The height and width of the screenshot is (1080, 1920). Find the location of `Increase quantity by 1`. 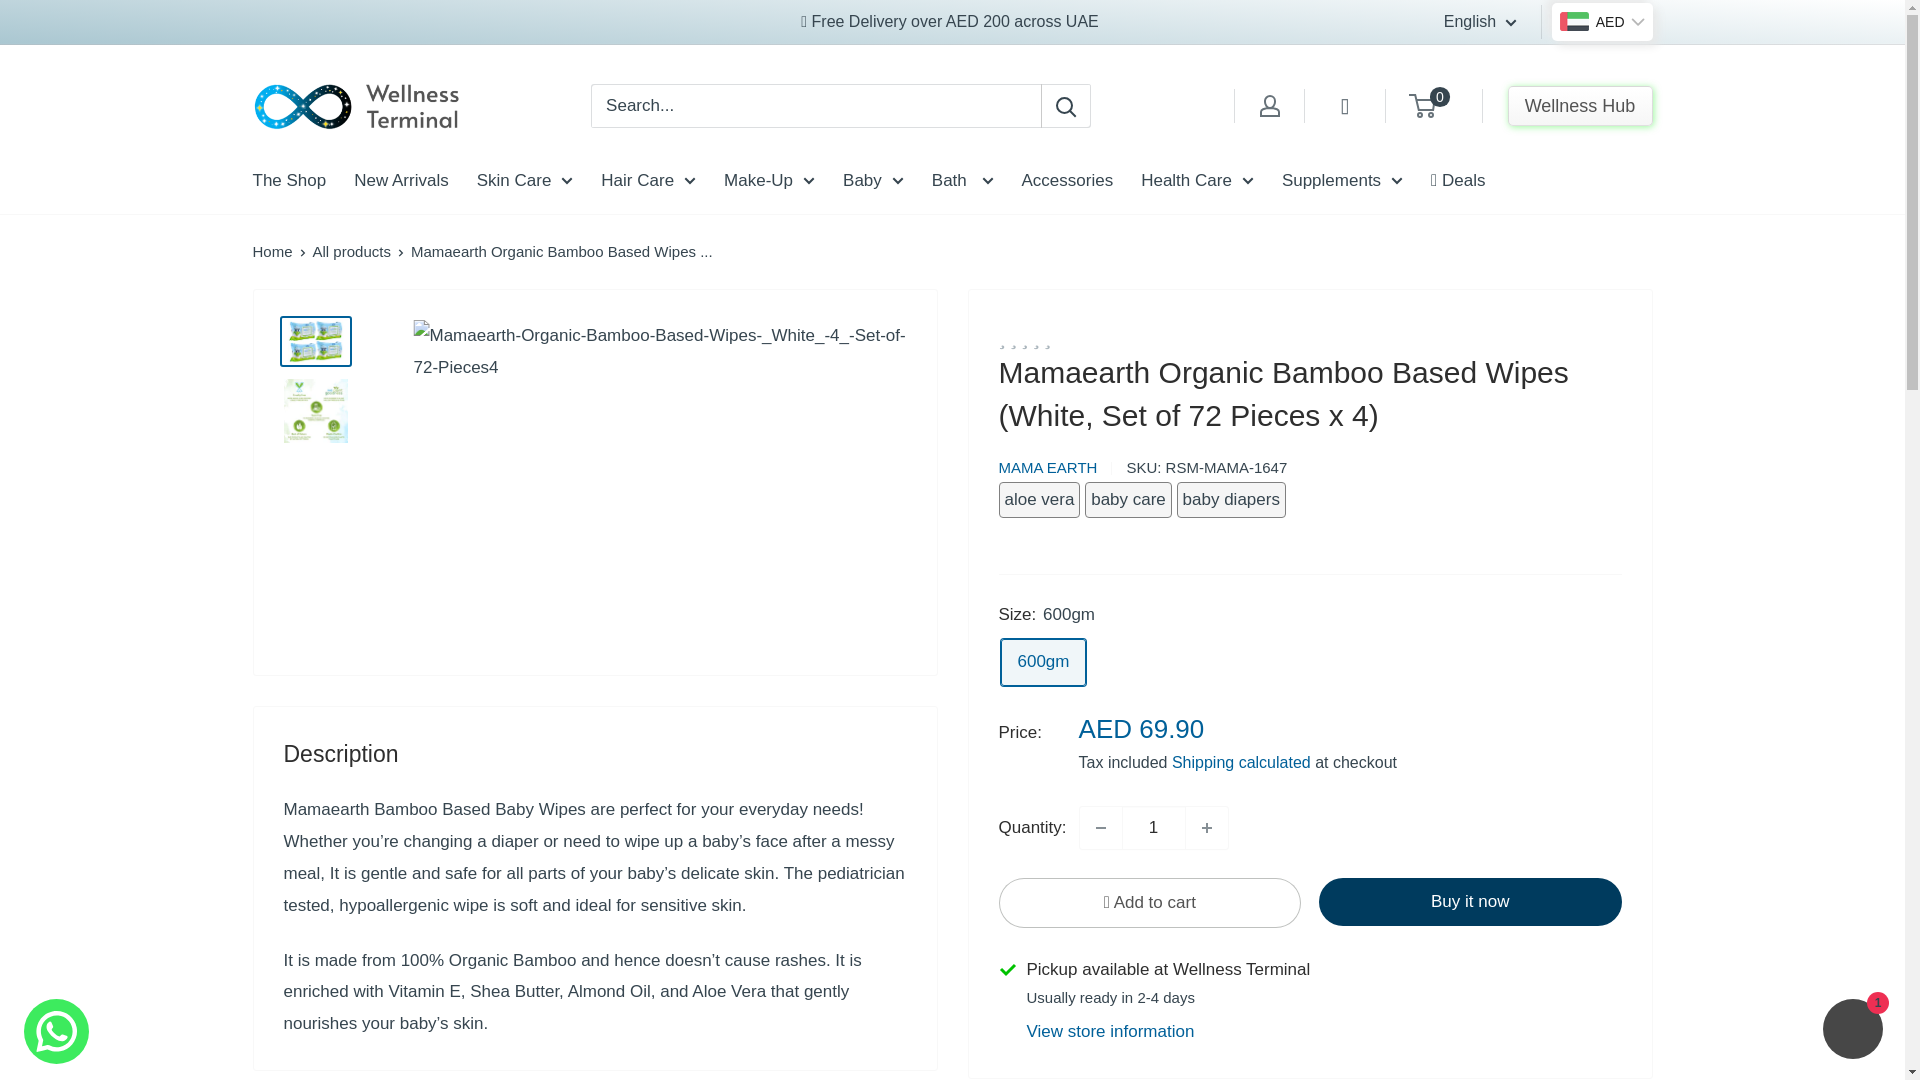

Increase quantity by 1 is located at coordinates (1207, 827).